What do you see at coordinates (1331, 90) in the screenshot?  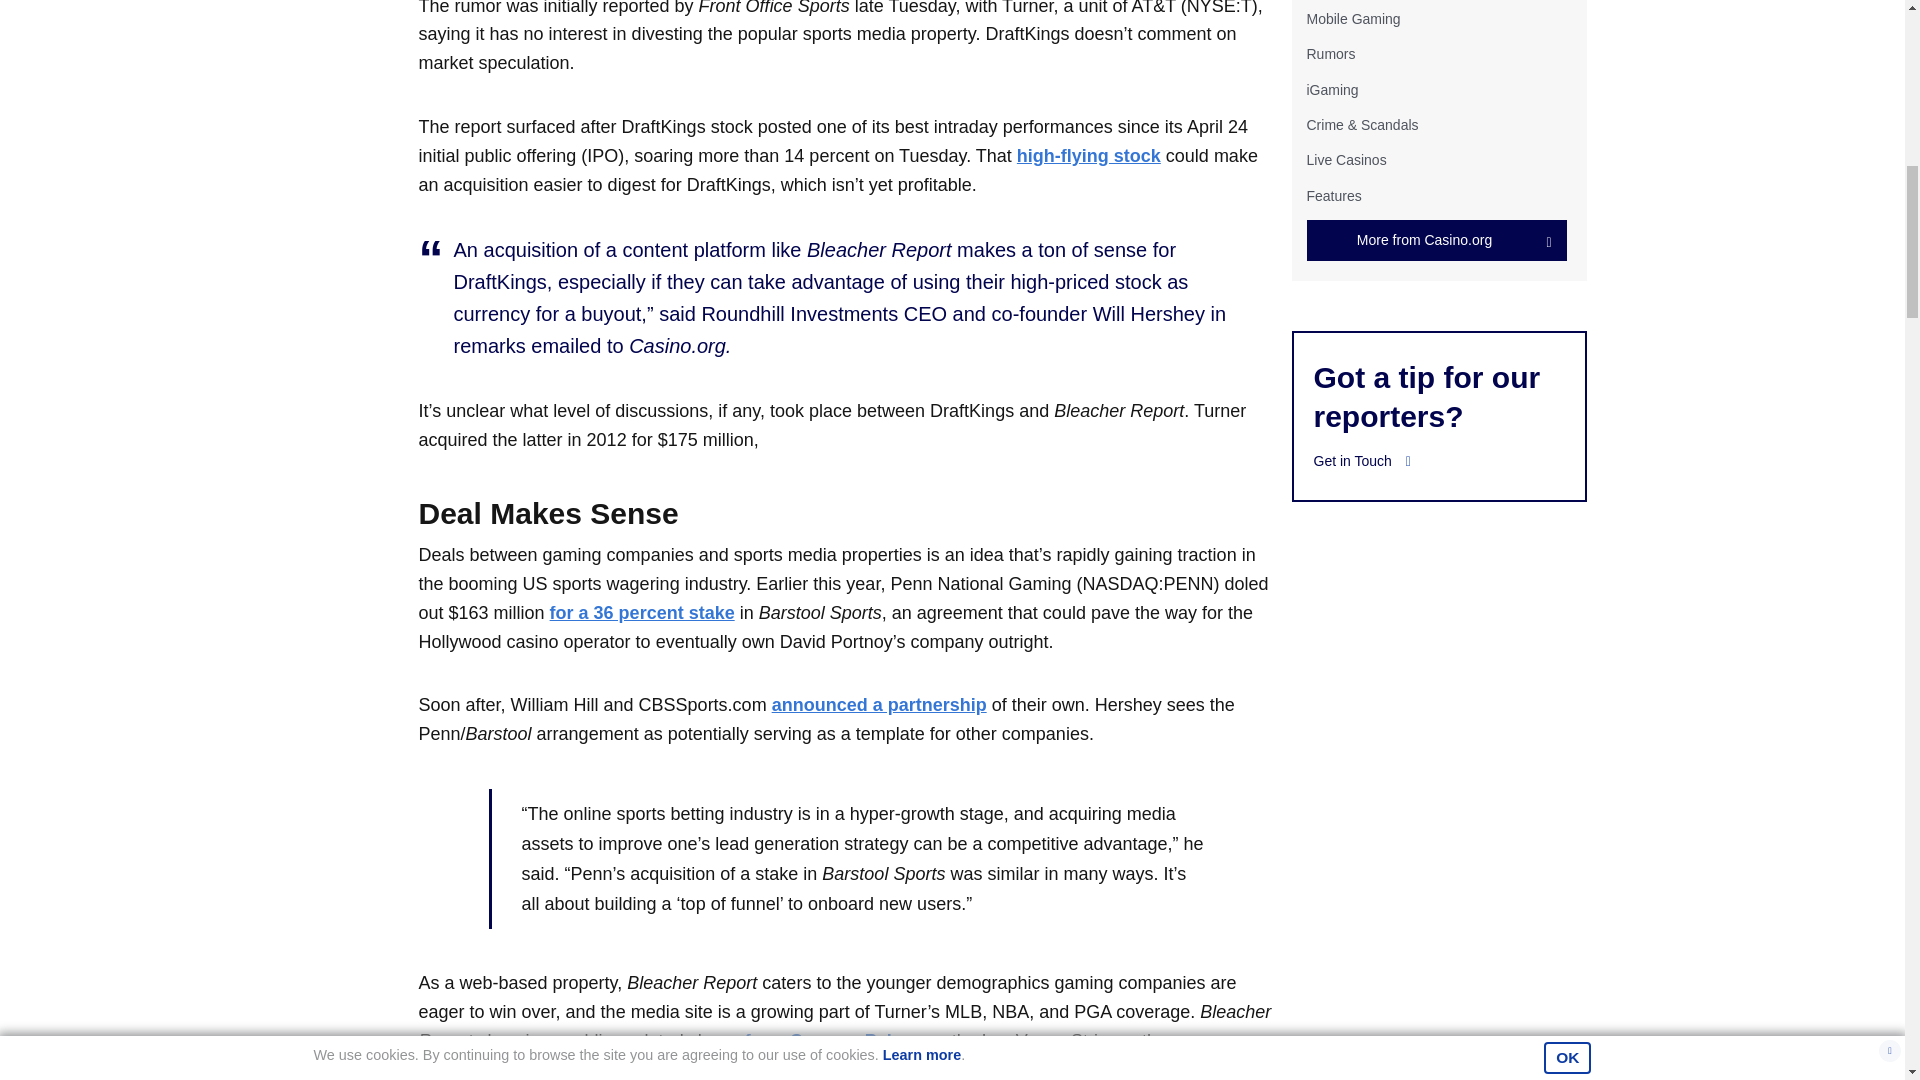 I see `iGaming` at bounding box center [1331, 90].